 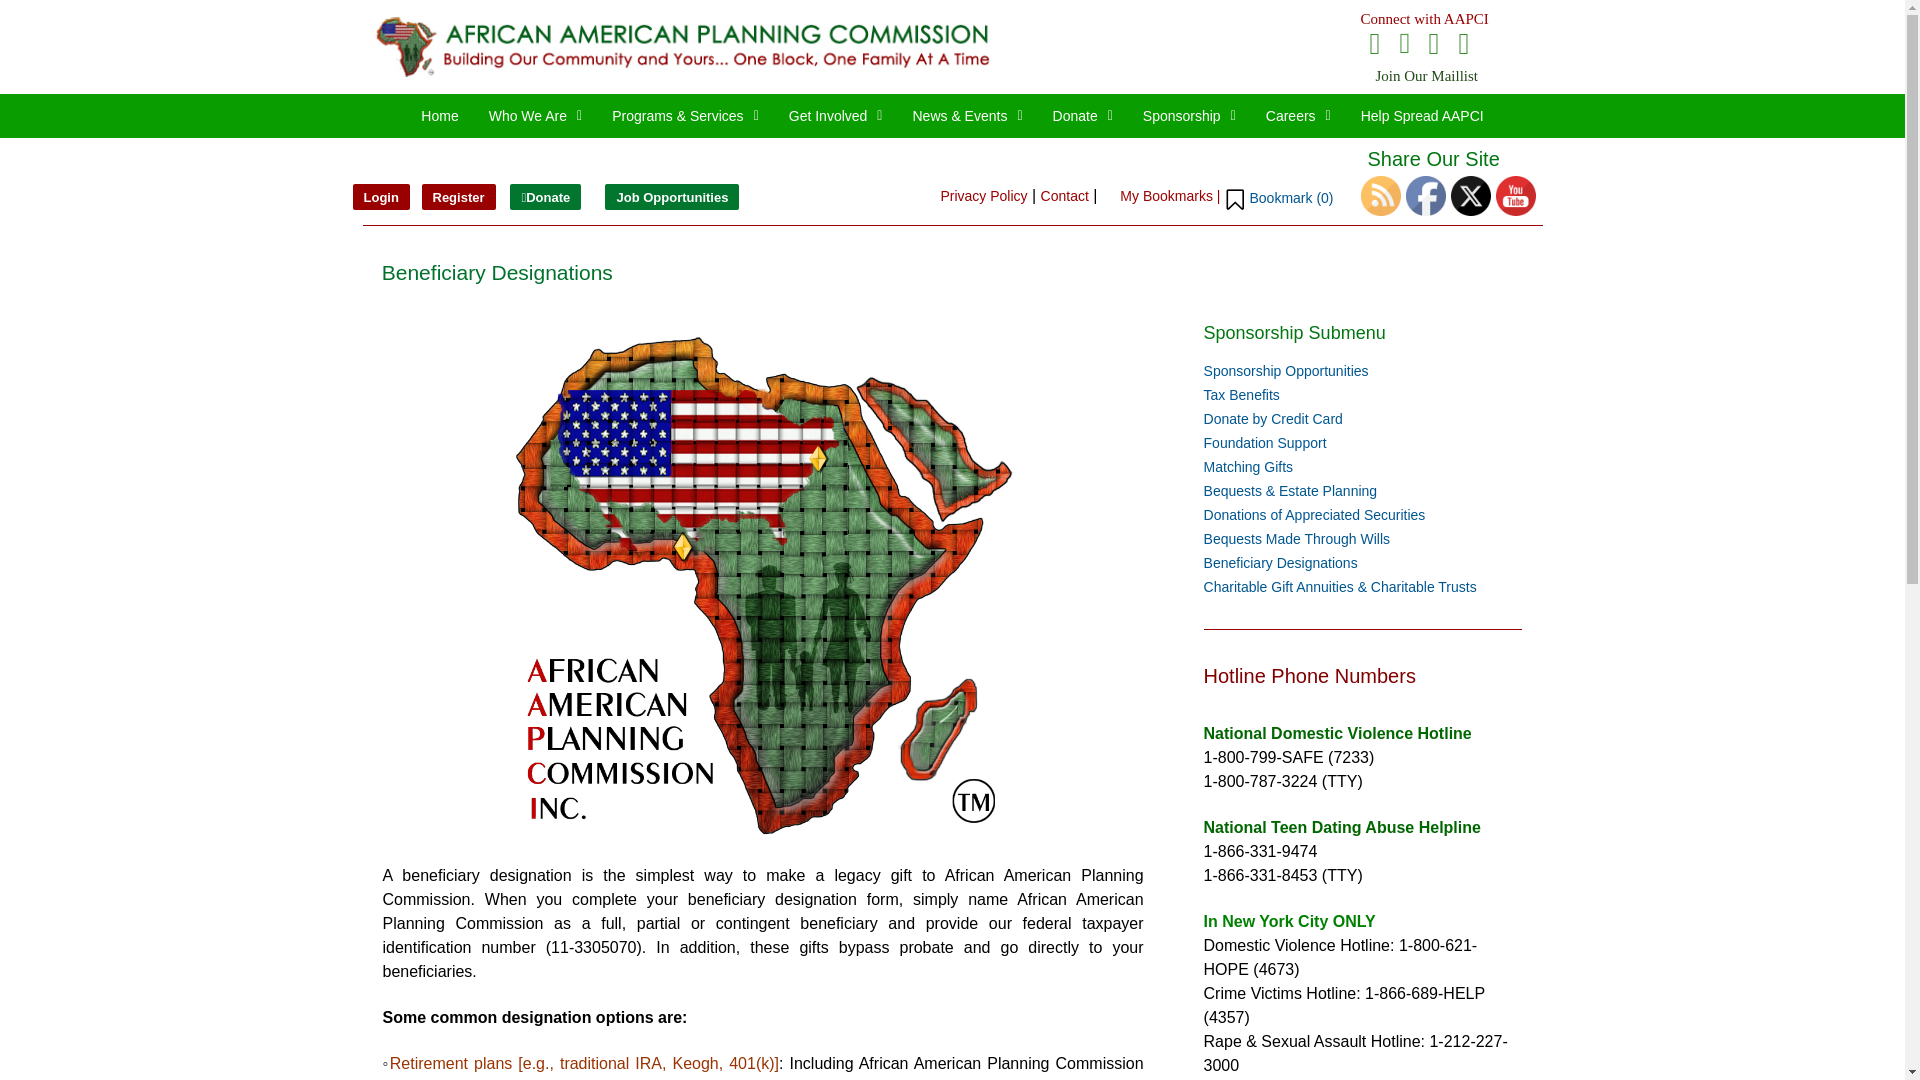 I want to click on Bookmark This, so click(x=1278, y=198).